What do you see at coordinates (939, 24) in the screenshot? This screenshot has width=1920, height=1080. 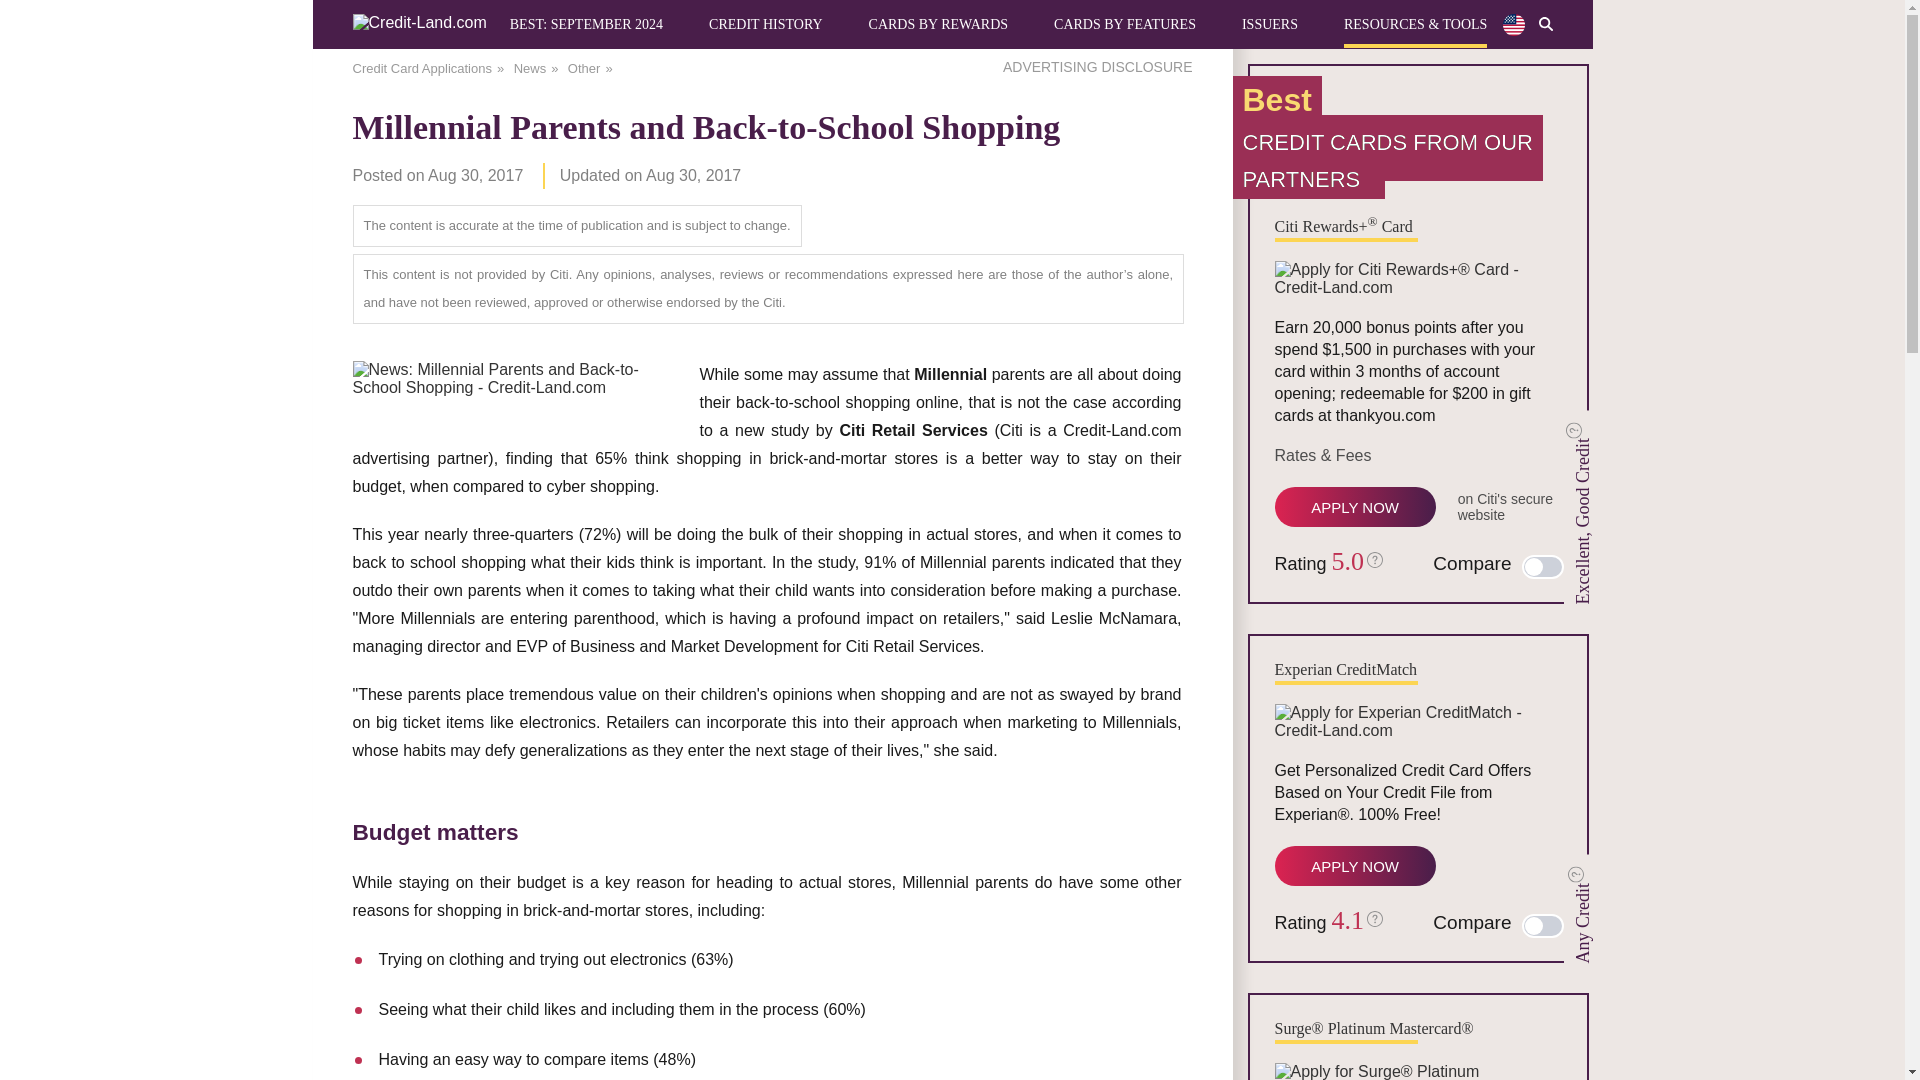 I see `CARDS BY REWARDS` at bounding box center [939, 24].